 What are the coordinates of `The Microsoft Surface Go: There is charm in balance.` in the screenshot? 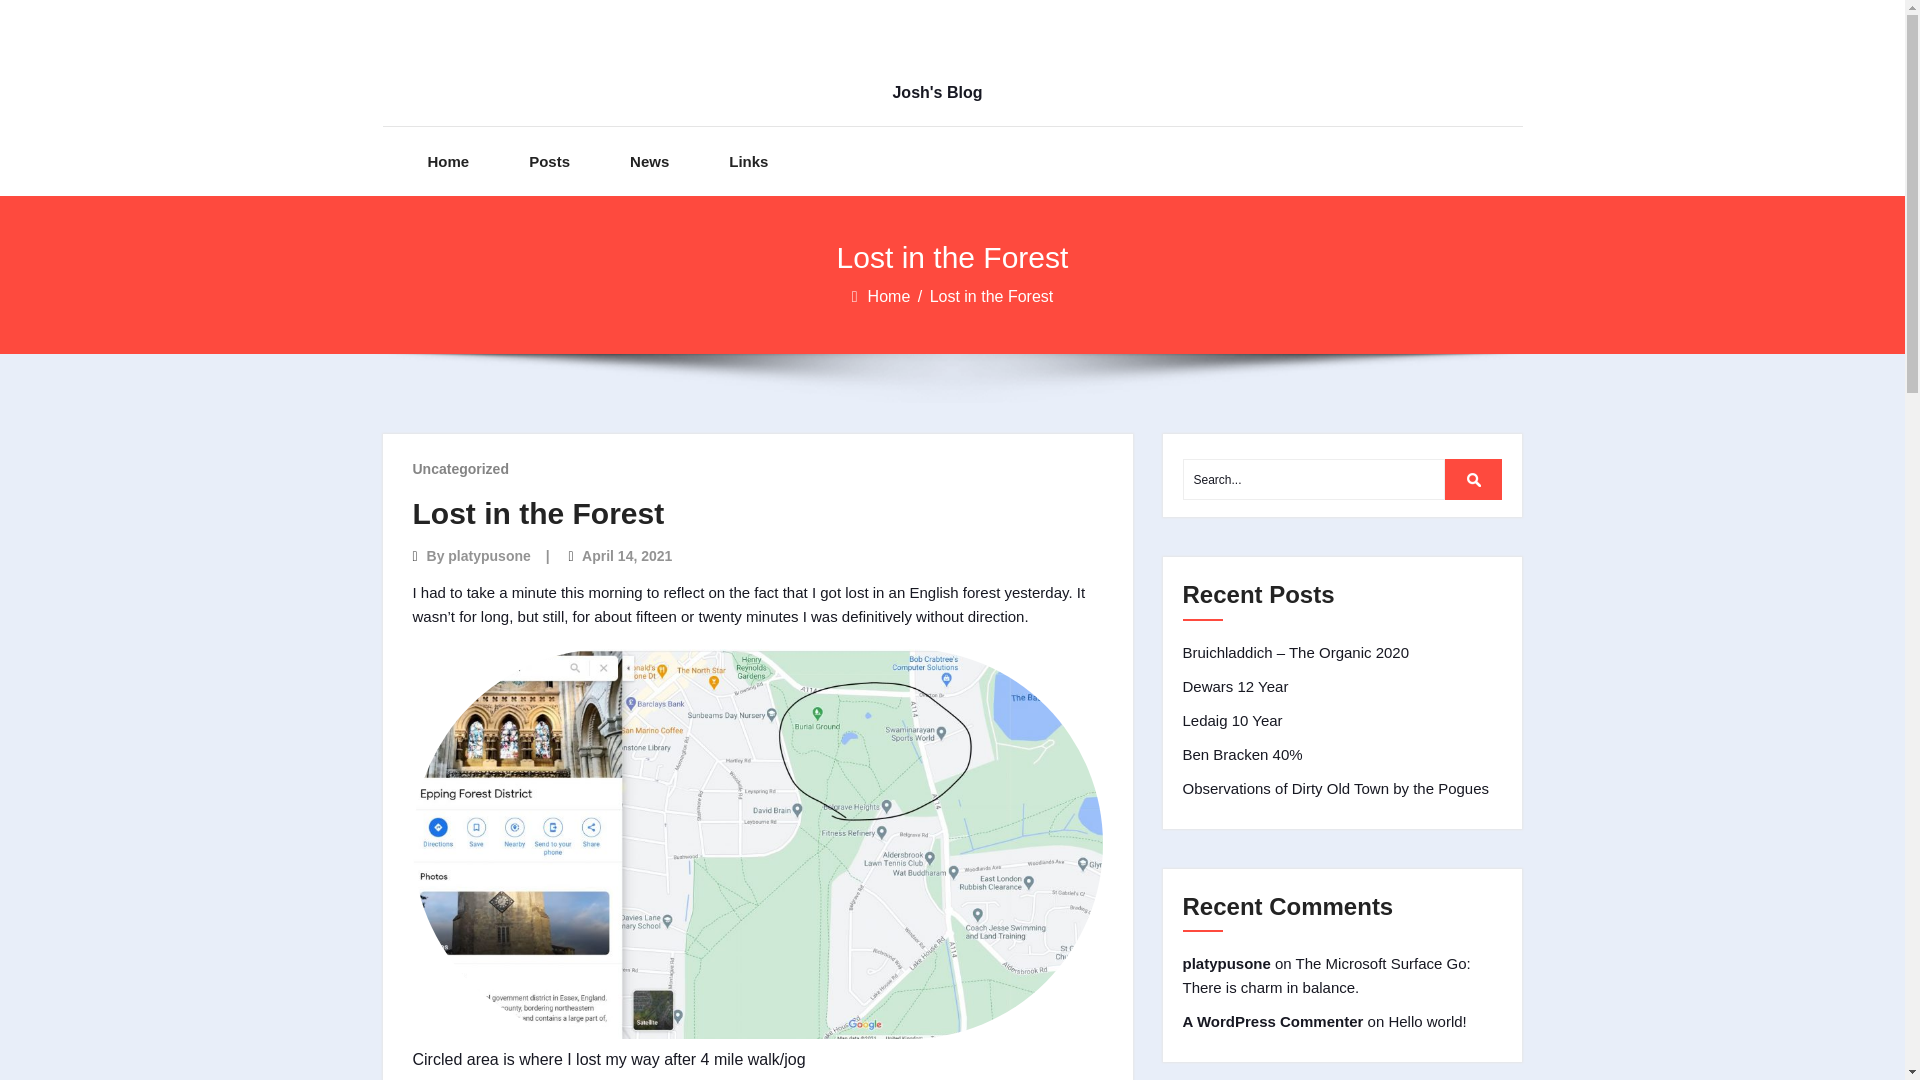 It's located at (1326, 974).